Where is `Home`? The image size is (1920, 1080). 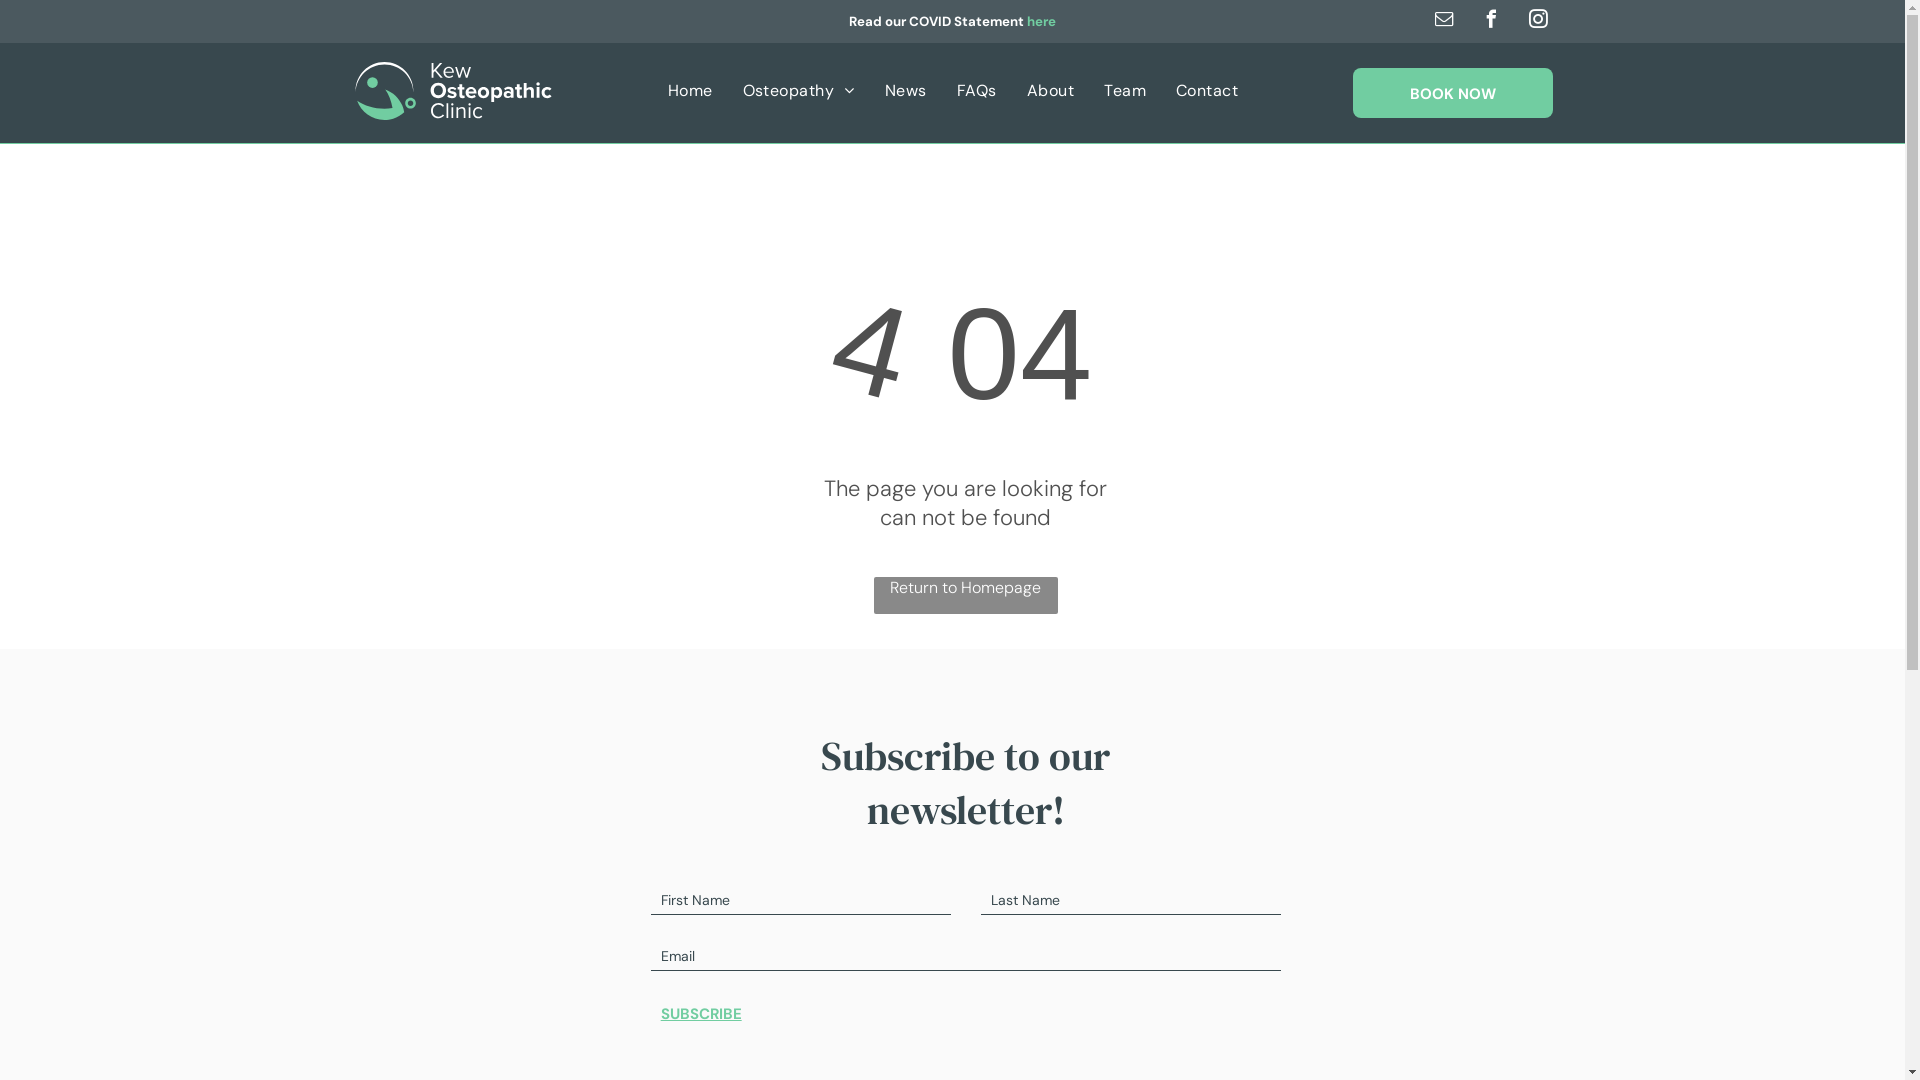
Home is located at coordinates (690, 90).